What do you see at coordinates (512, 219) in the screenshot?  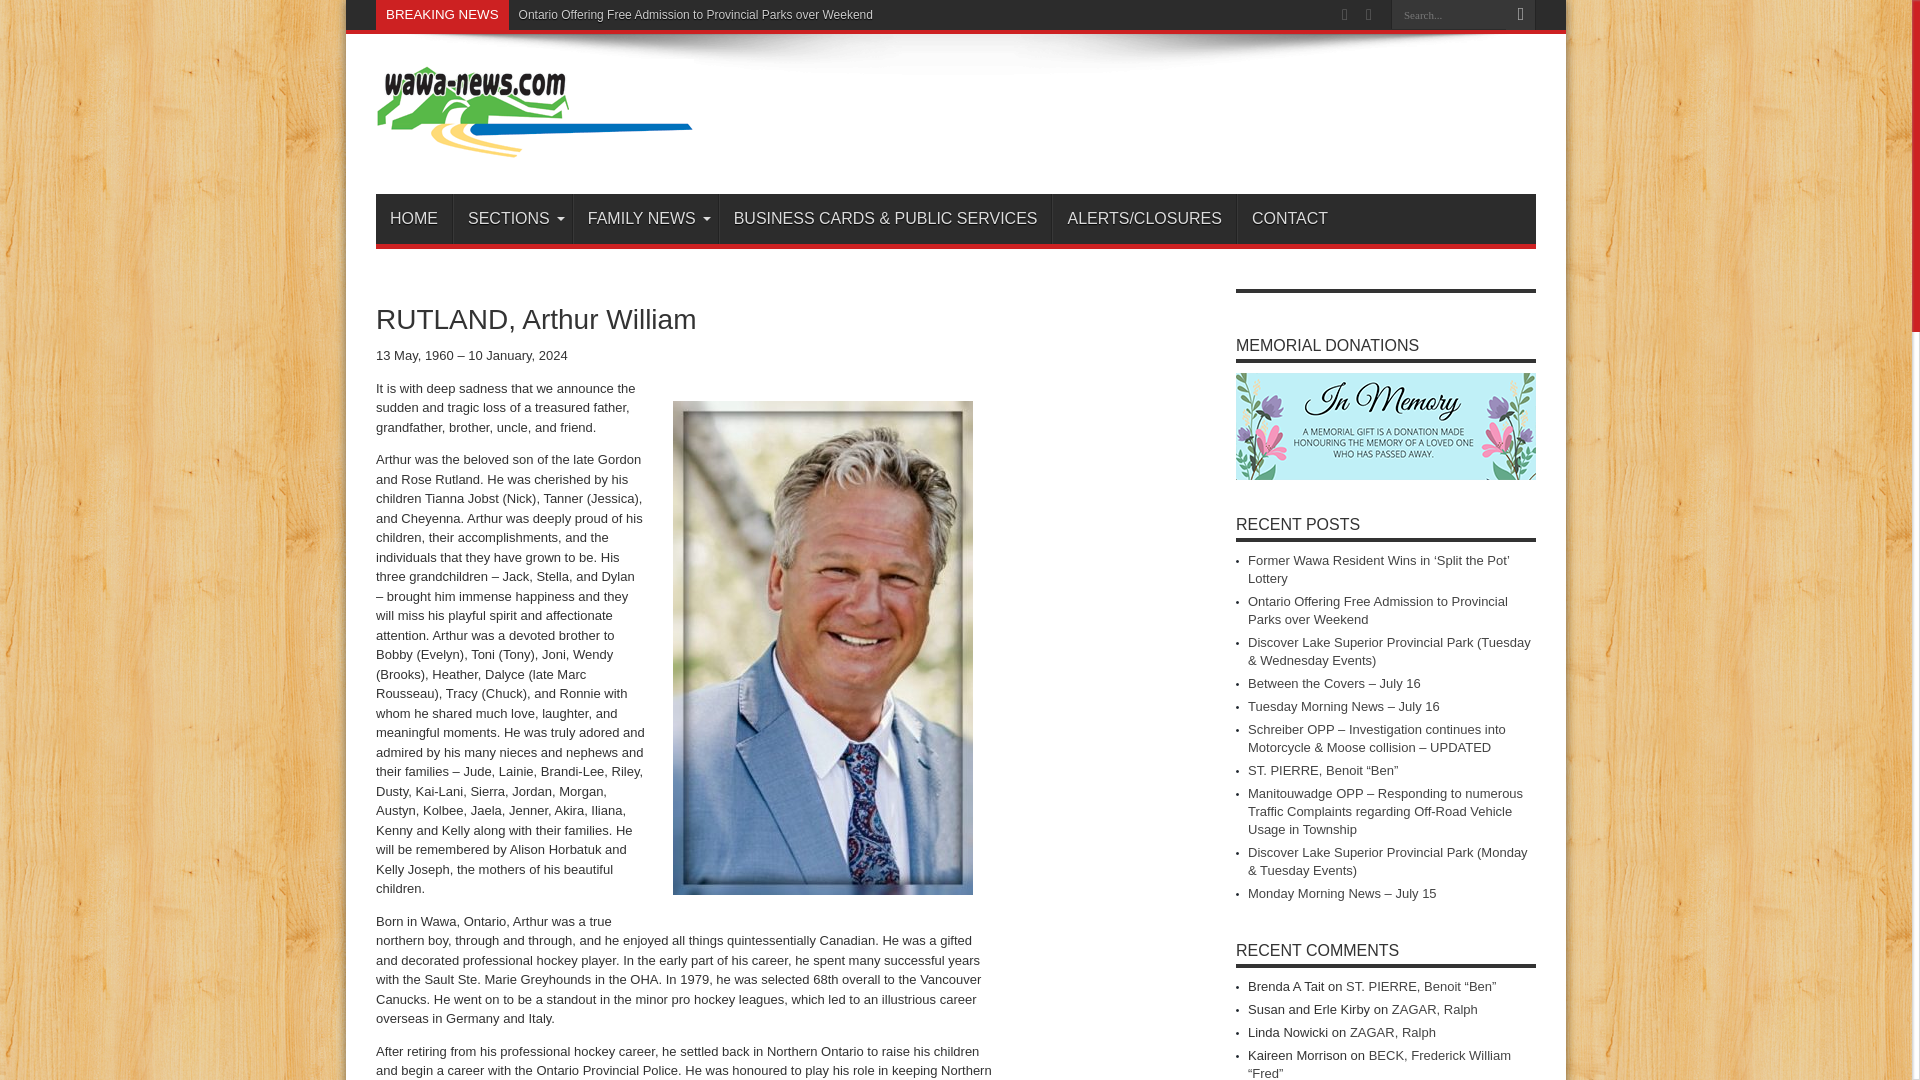 I see `SECTIONS` at bounding box center [512, 219].